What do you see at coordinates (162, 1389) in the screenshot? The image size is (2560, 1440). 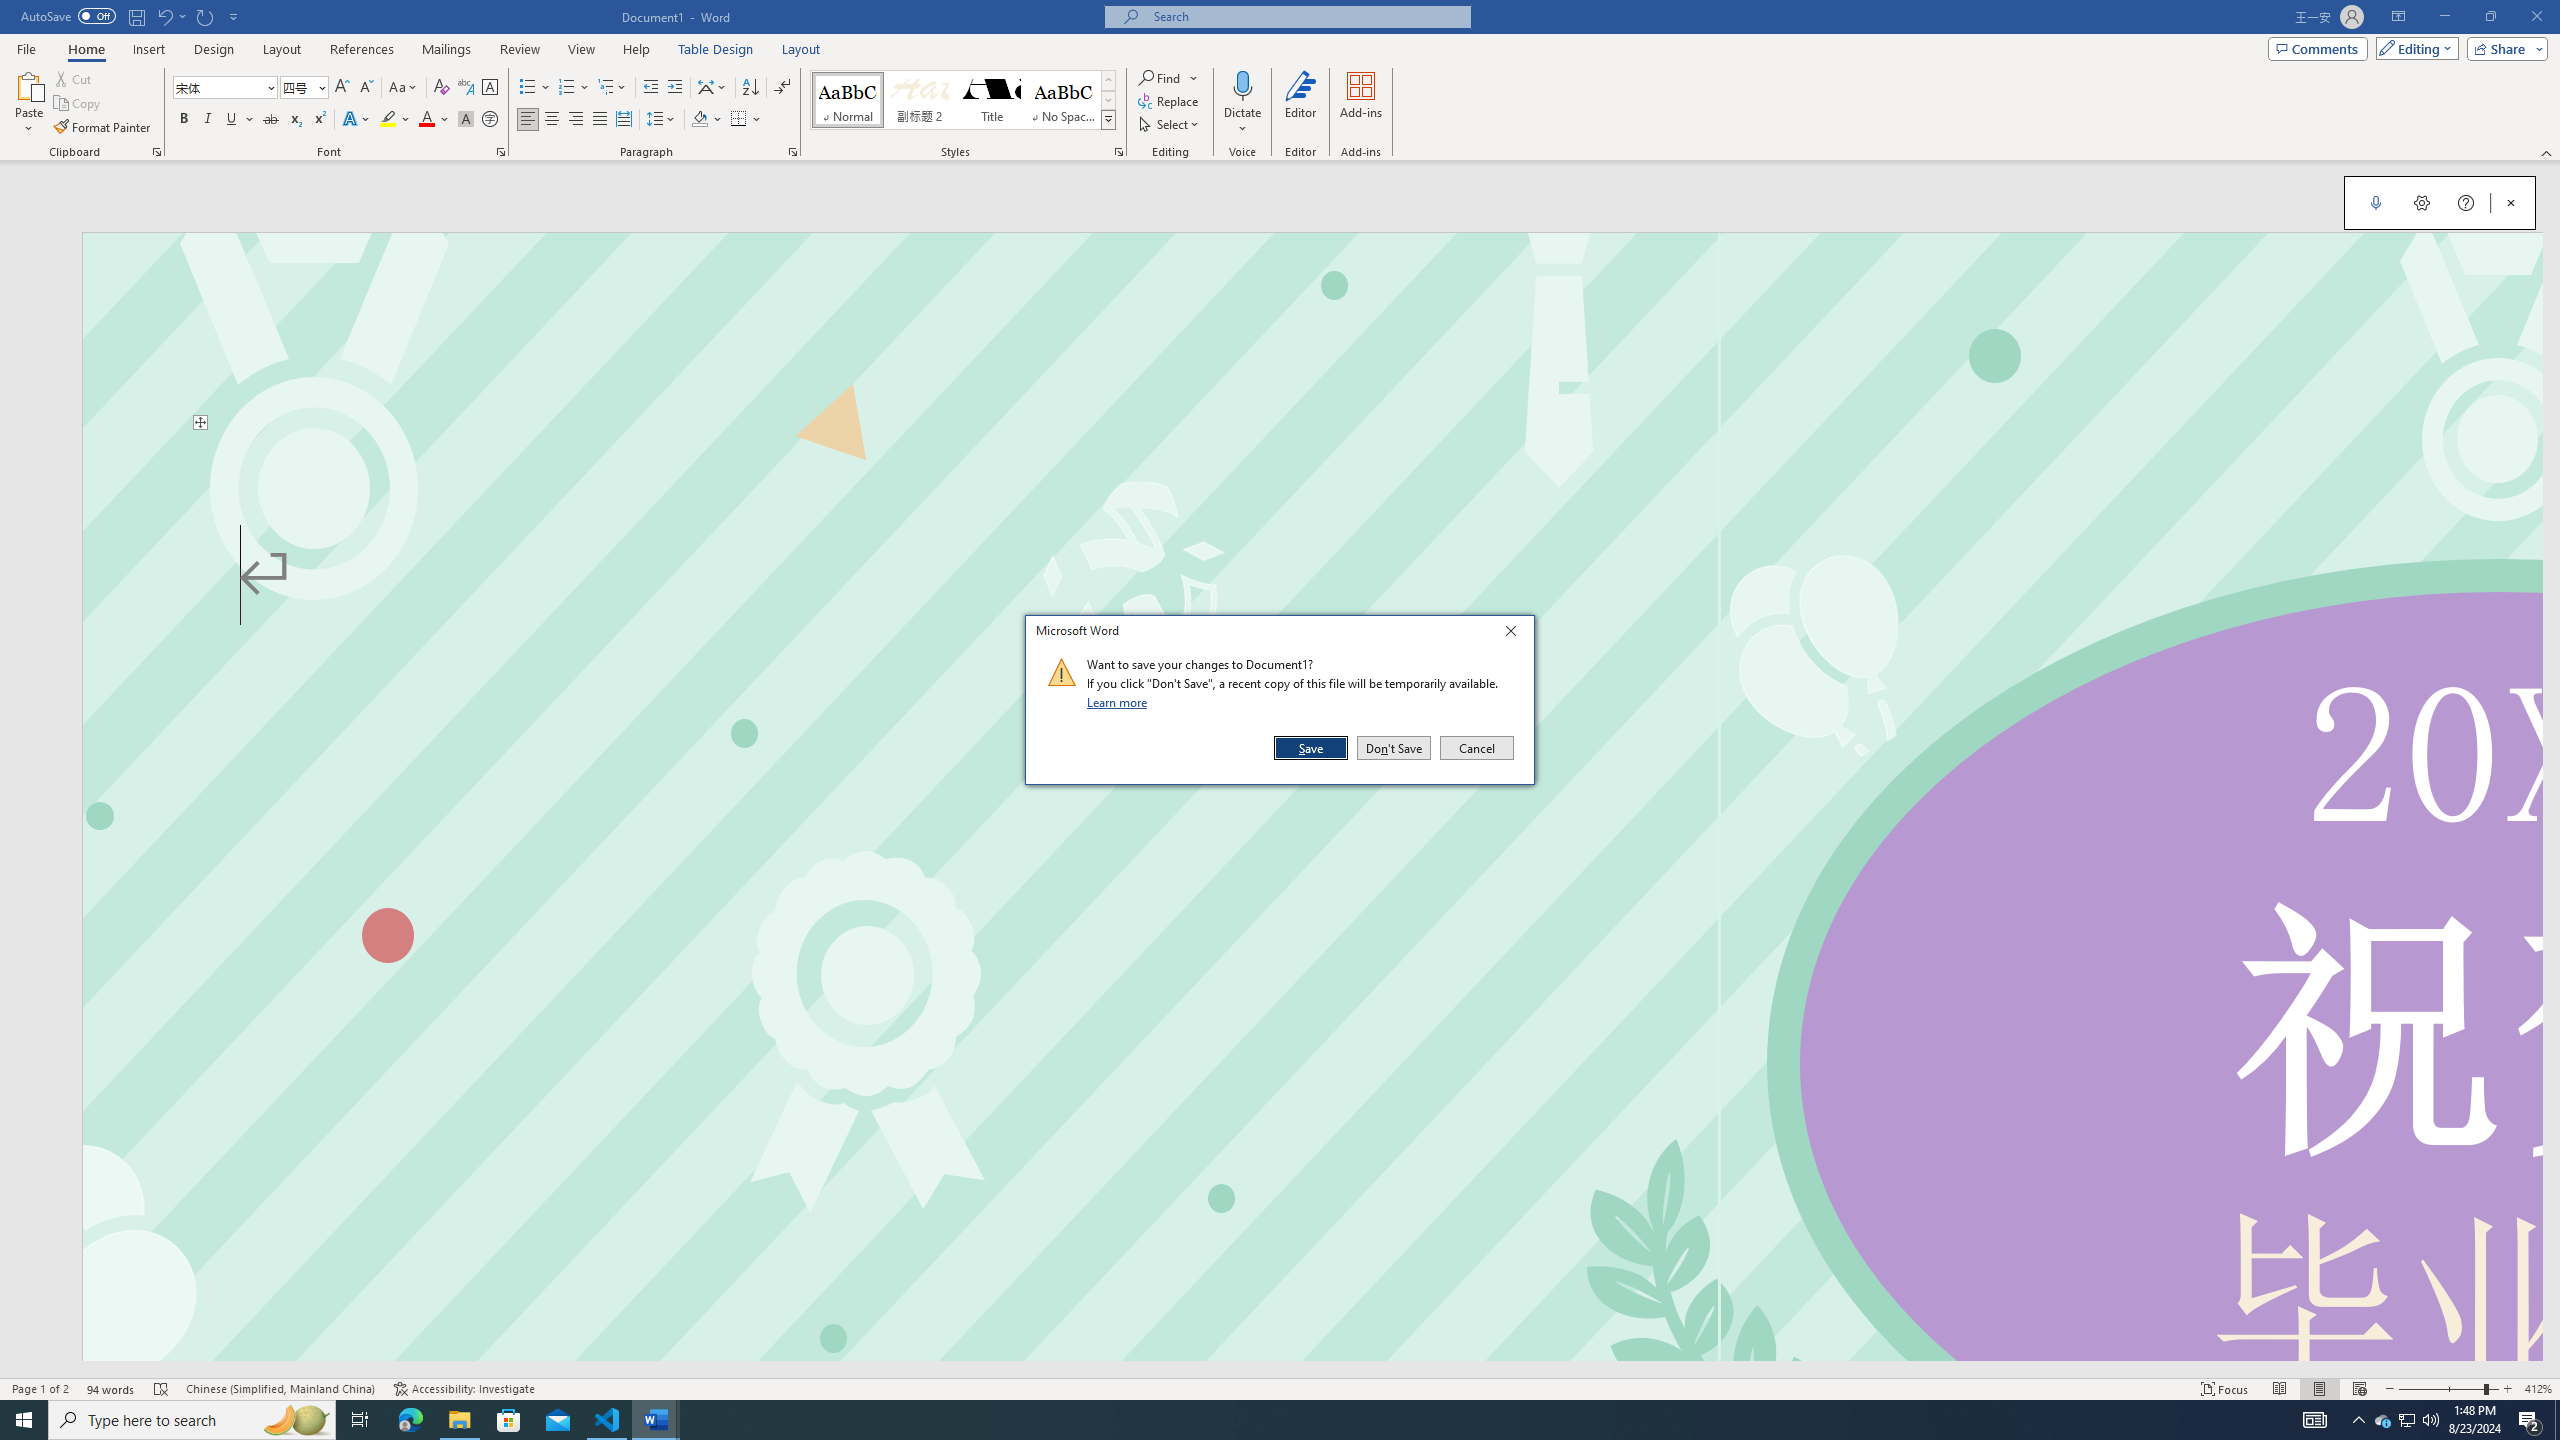 I see `AutomationID: QuickStylesGallery` at bounding box center [162, 1389].